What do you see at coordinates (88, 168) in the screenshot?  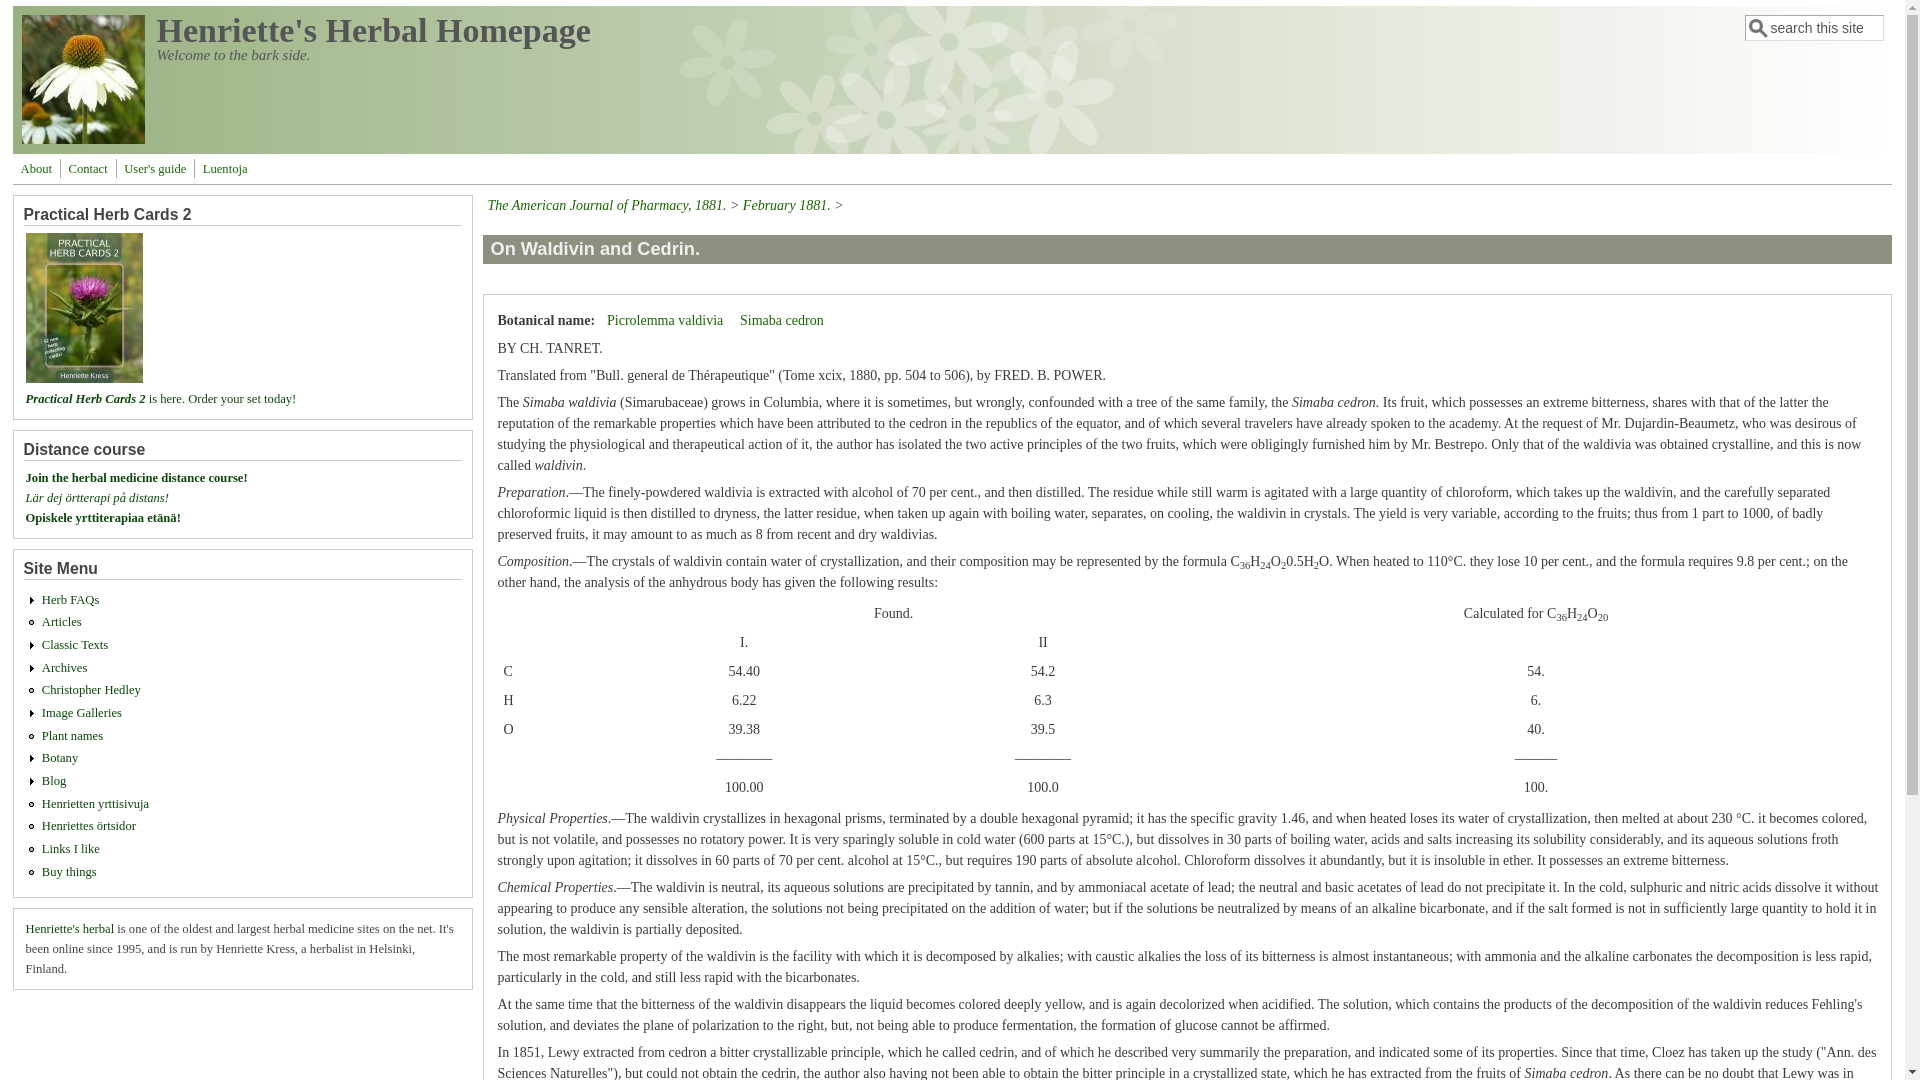 I see `Contact` at bounding box center [88, 168].